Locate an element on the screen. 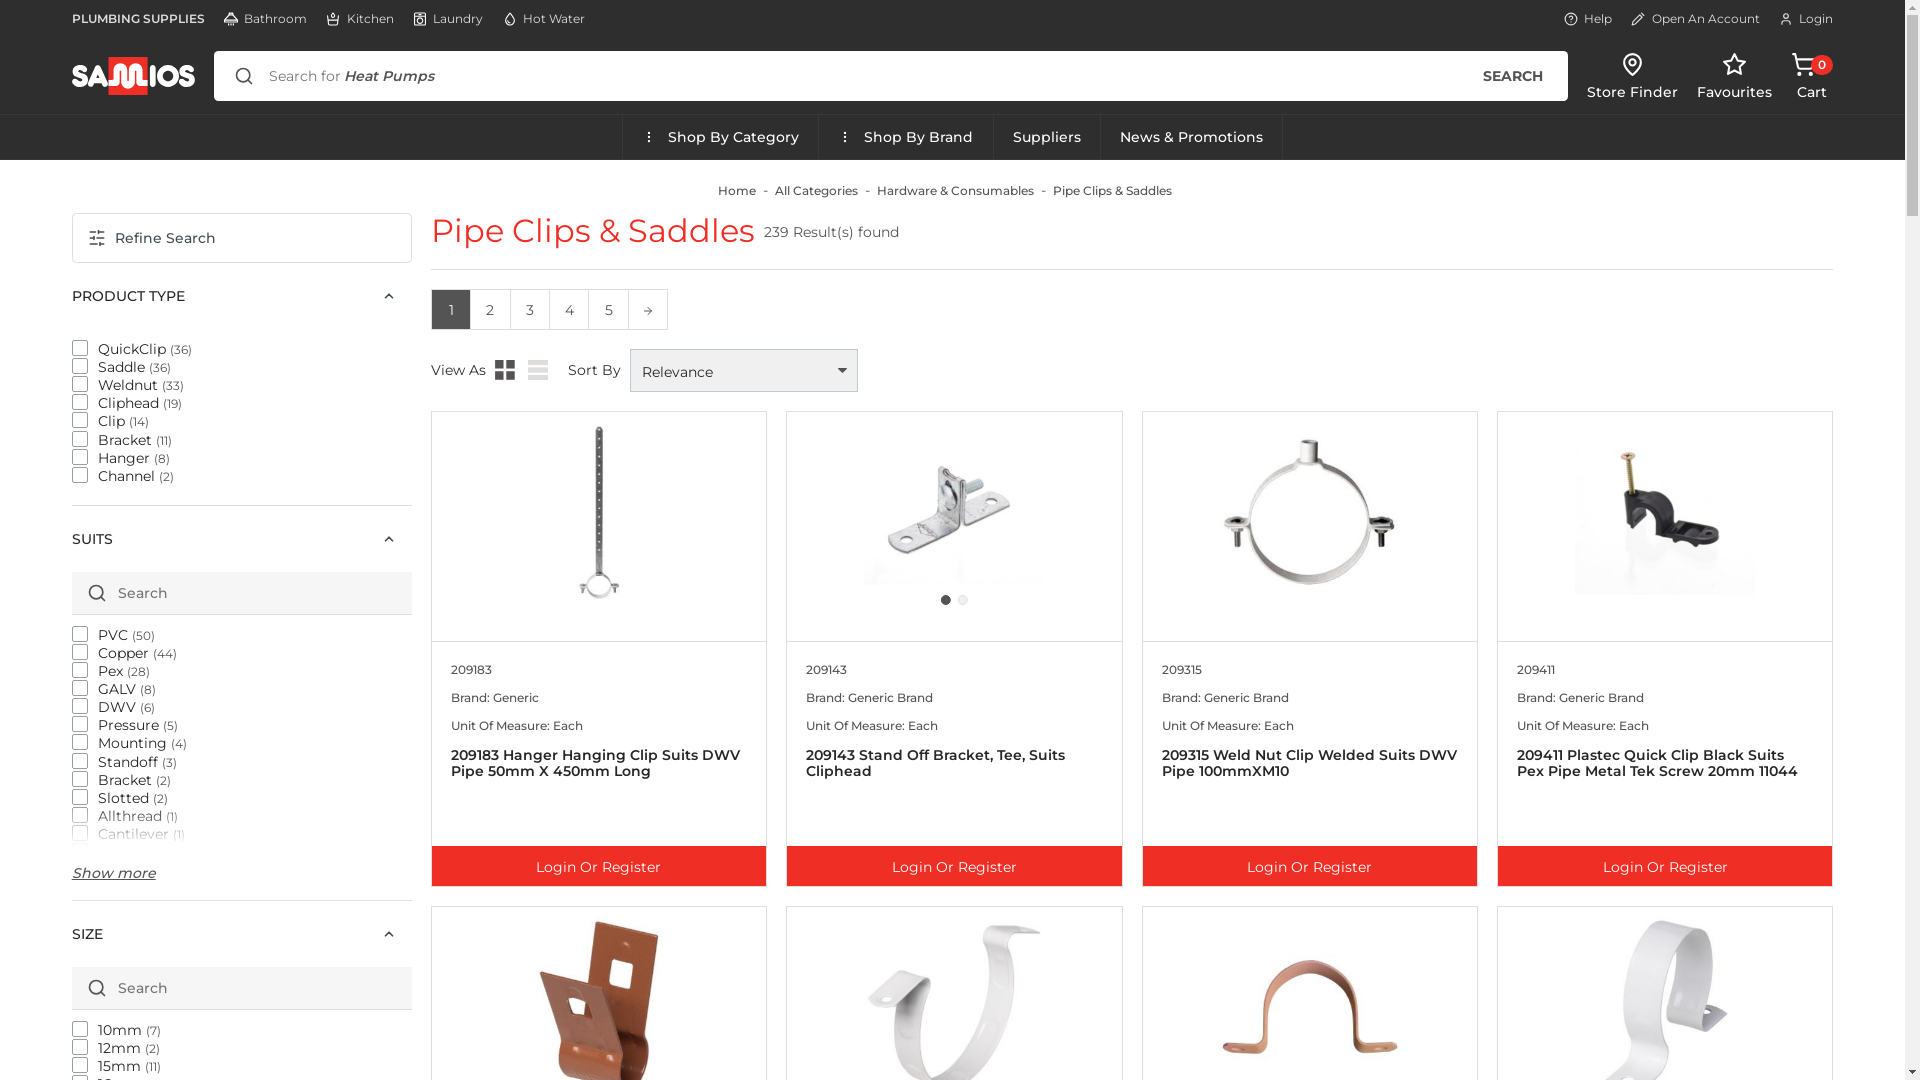 The height and width of the screenshot is (1080, 1920). Store Finder is located at coordinates (1632, 76).